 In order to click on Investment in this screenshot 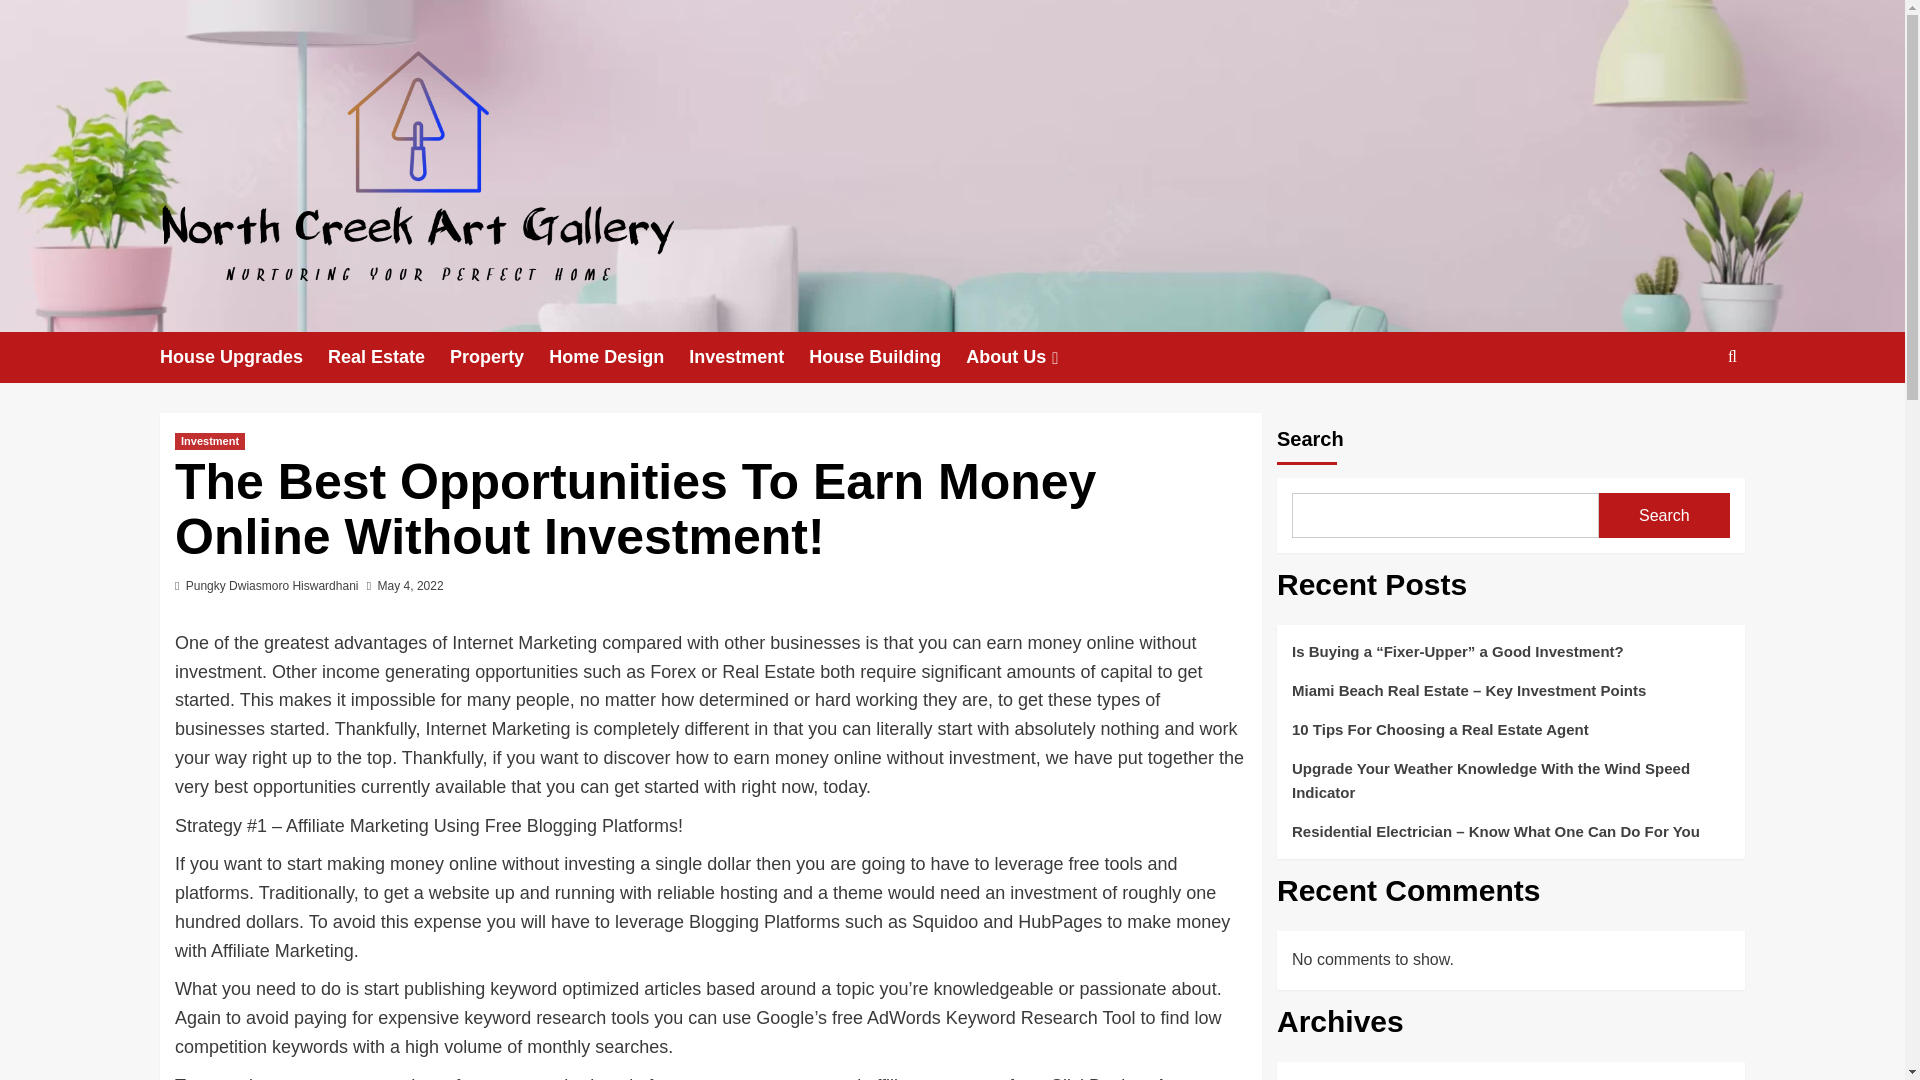, I will do `click(748, 357)`.